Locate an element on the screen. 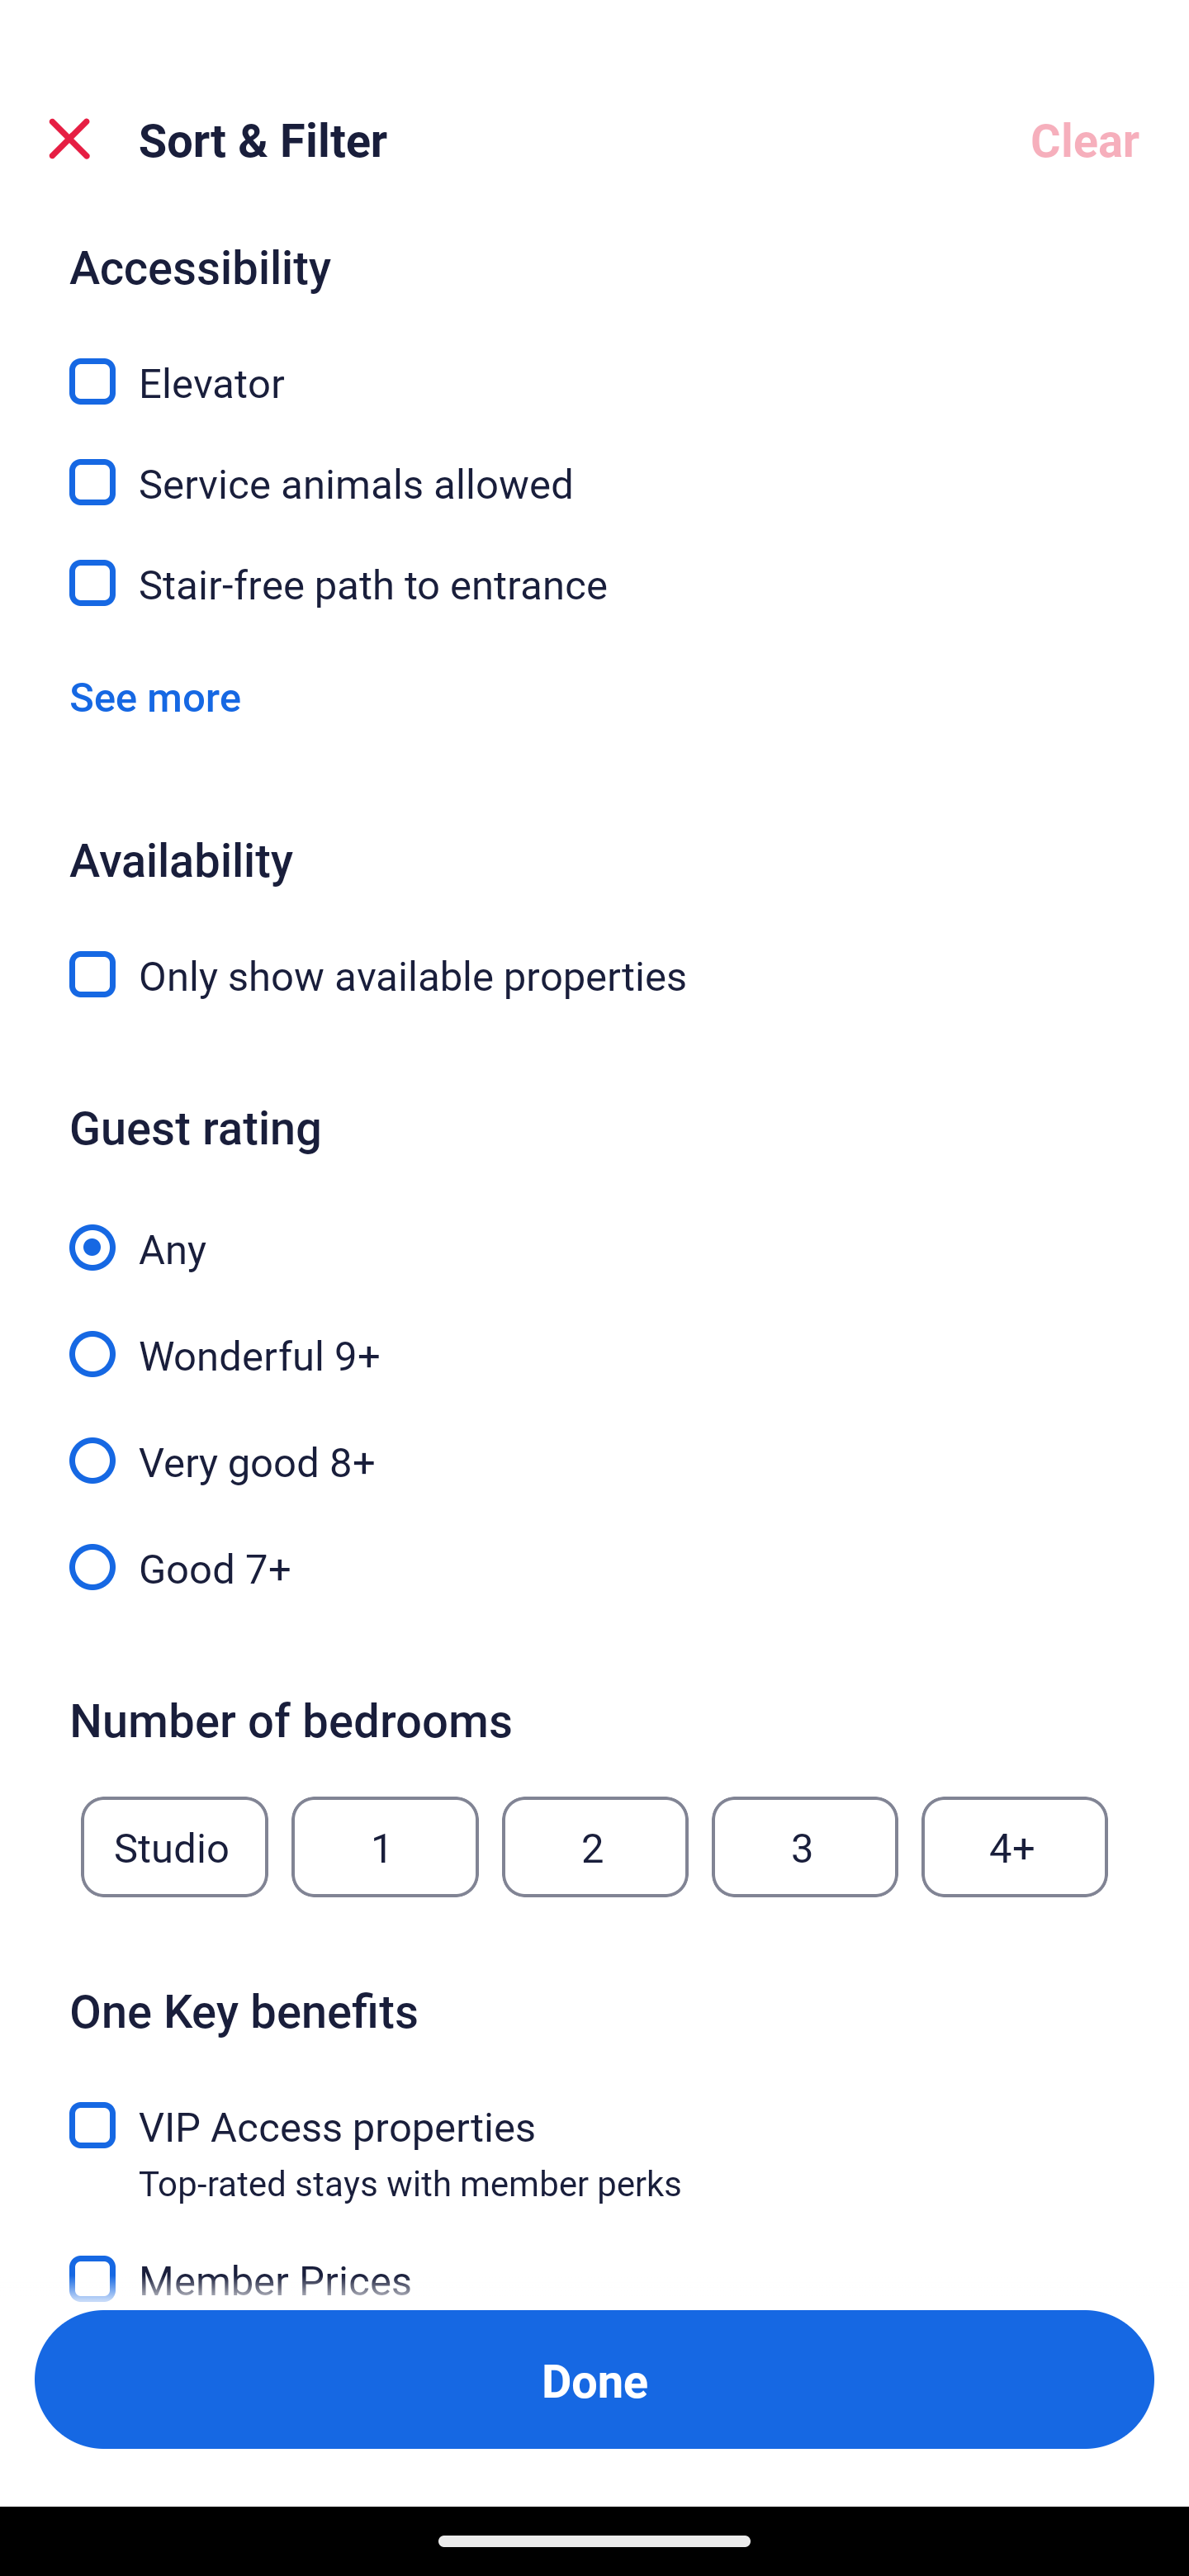  Clear is located at coordinates (1085, 139).